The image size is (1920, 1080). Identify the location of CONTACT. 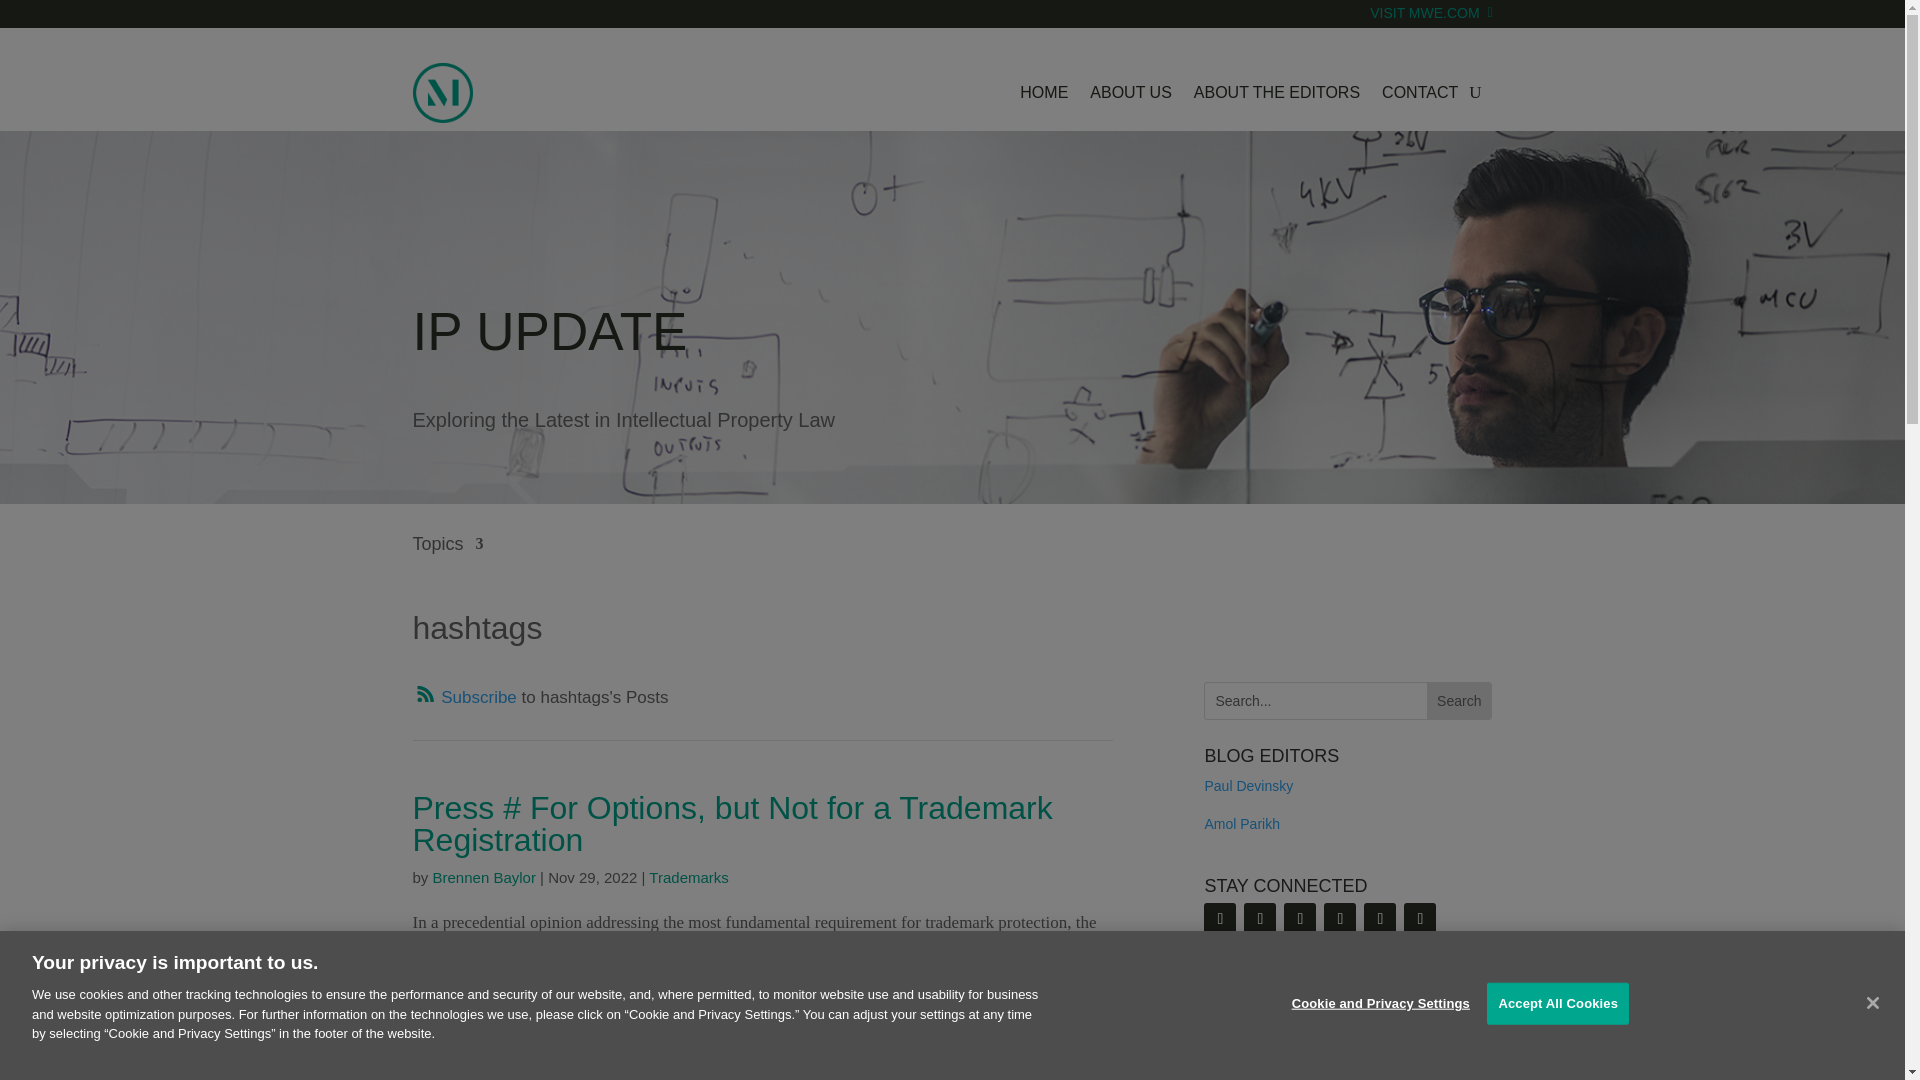
(1420, 92).